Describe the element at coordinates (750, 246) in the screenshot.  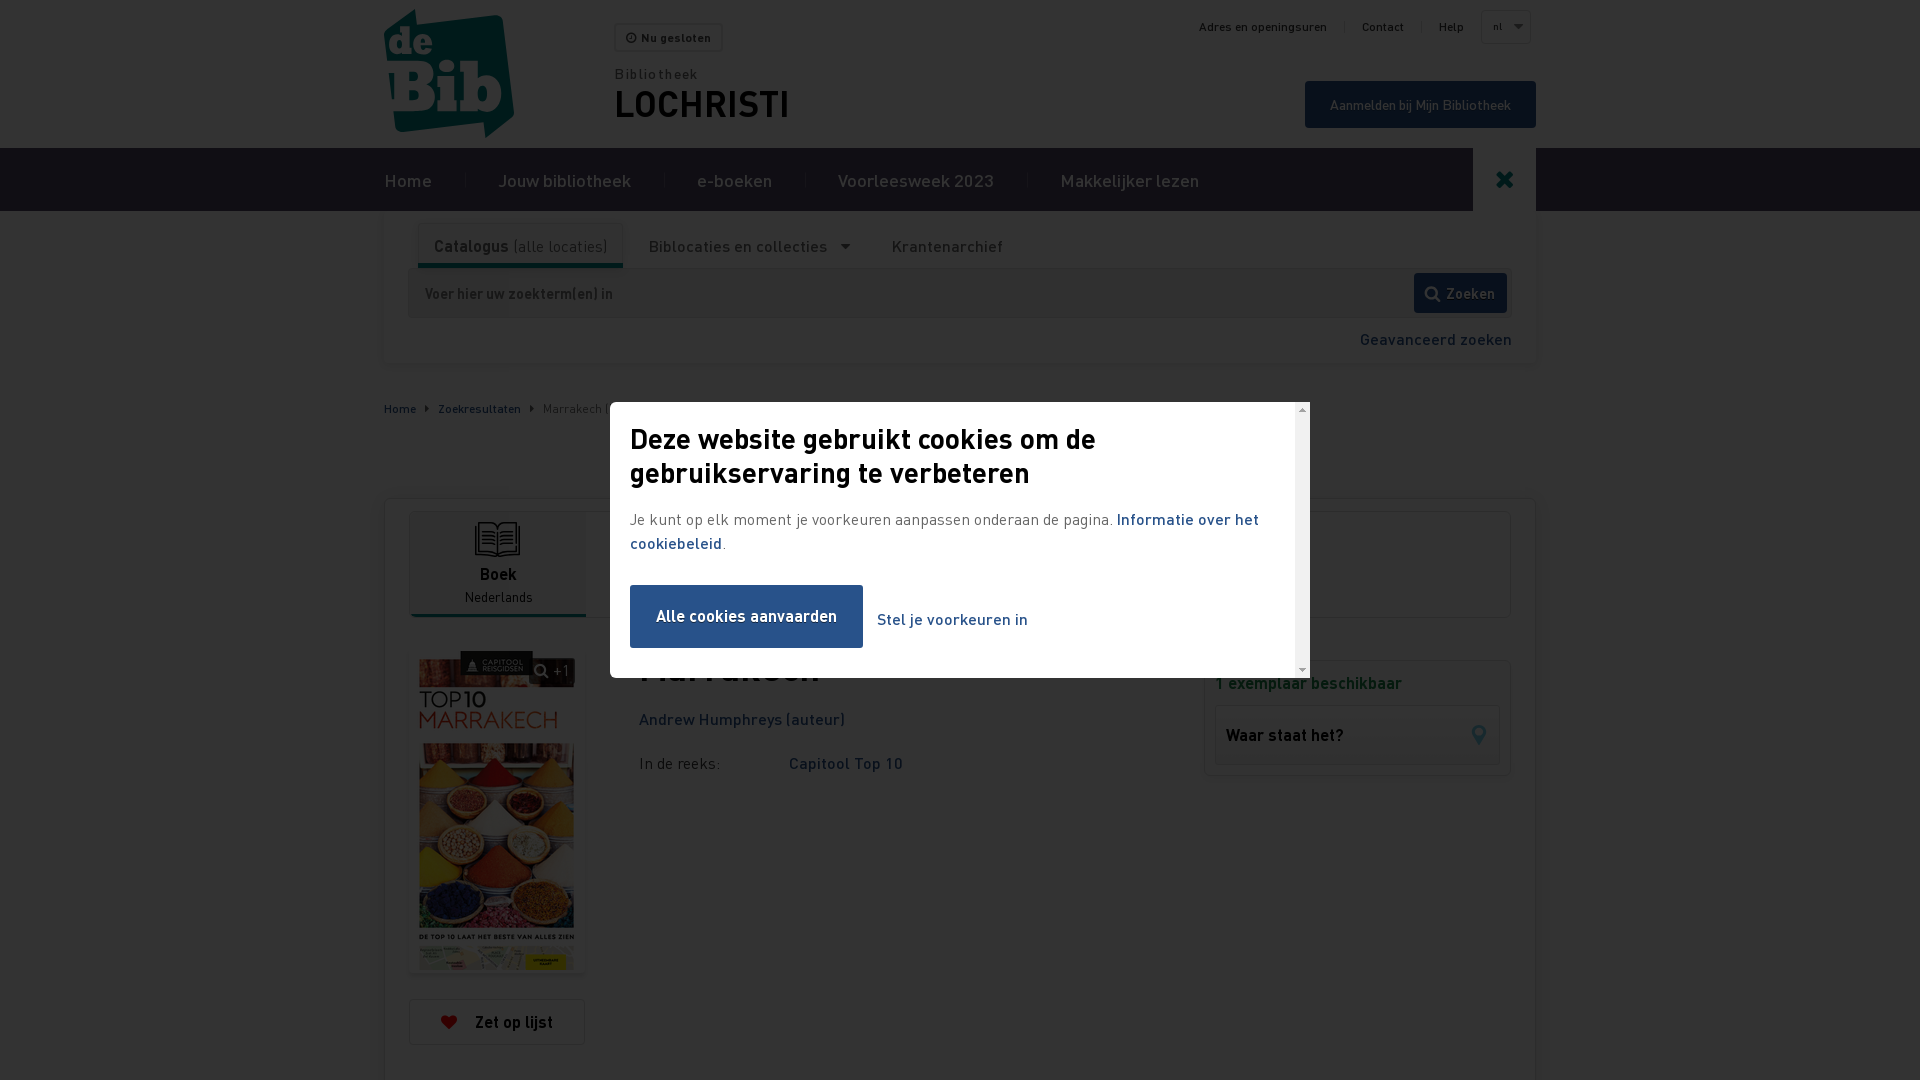
I see `Biblocaties en collecties` at that location.